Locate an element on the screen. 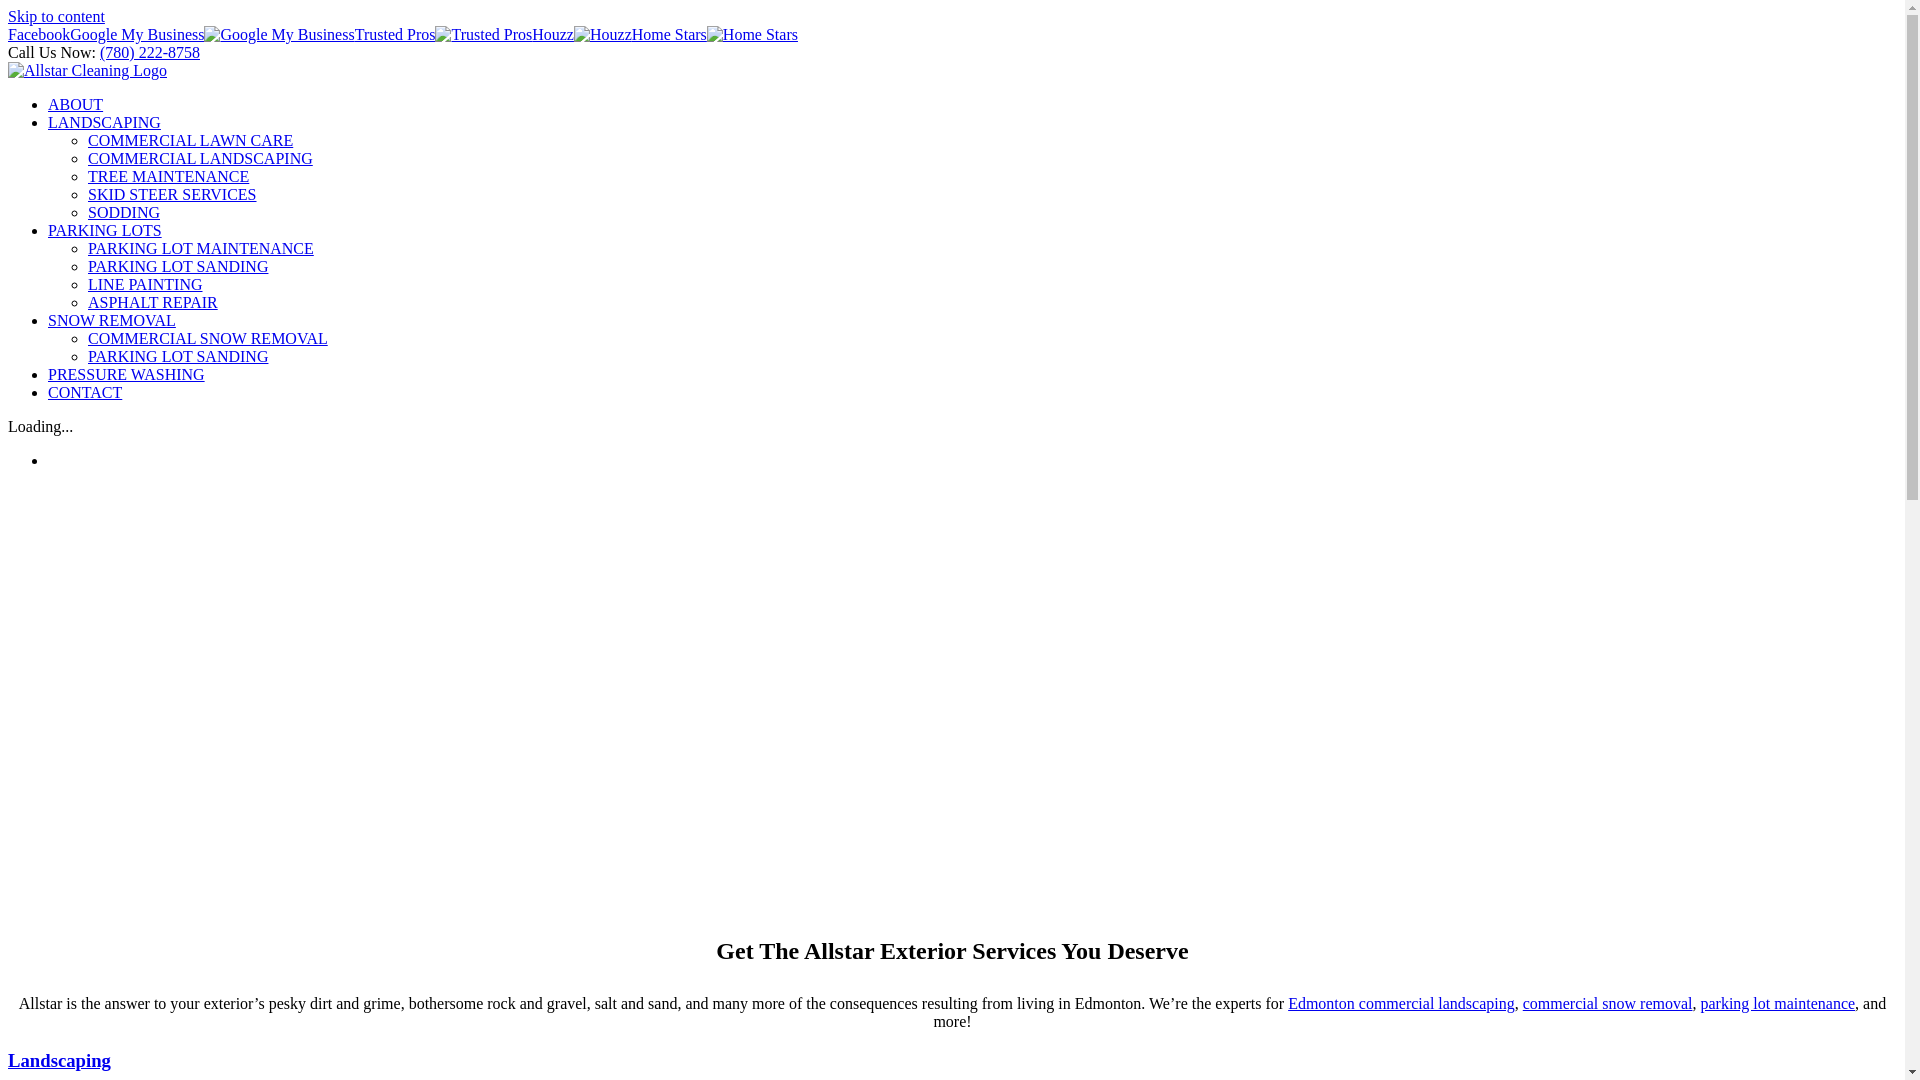 The width and height of the screenshot is (1920, 1080). (780) 222-8758 is located at coordinates (150, 52).